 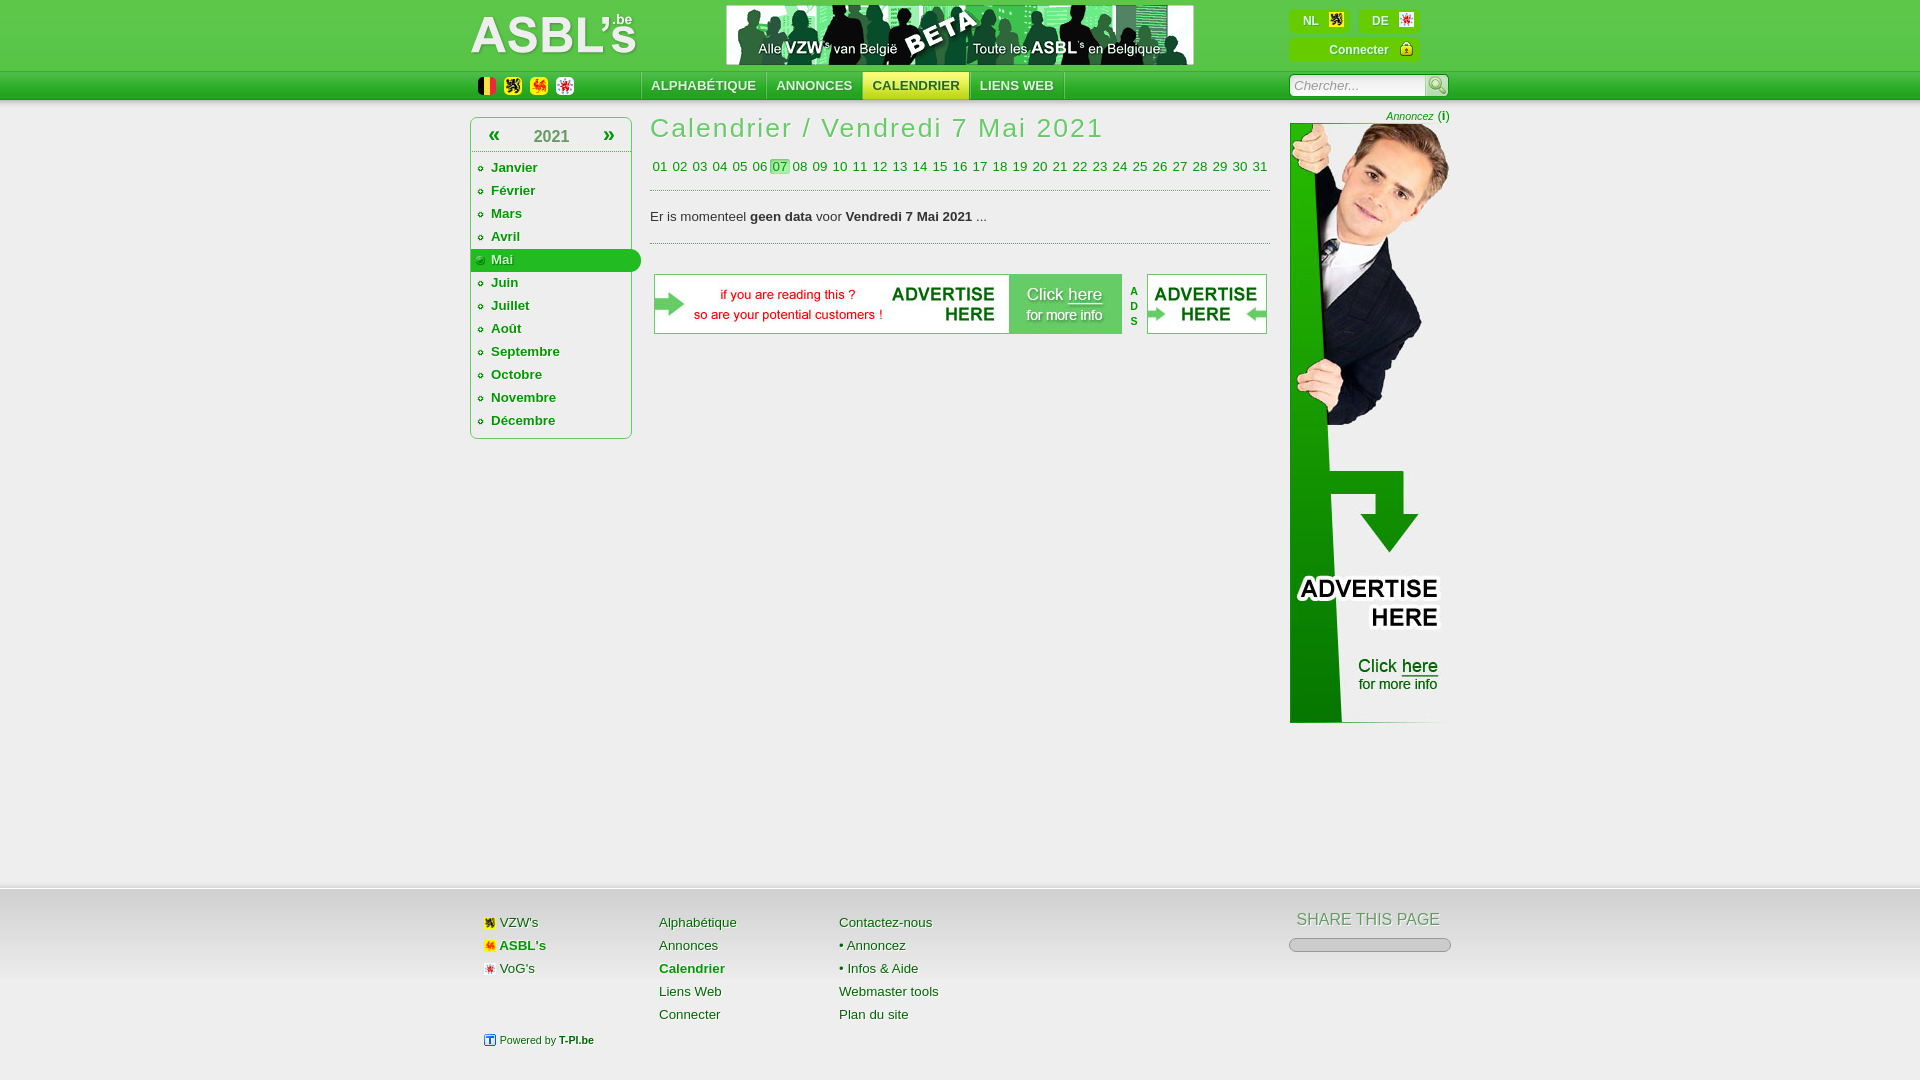 What do you see at coordinates (1120, 166) in the screenshot?
I see `24` at bounding box center [1120, 166].